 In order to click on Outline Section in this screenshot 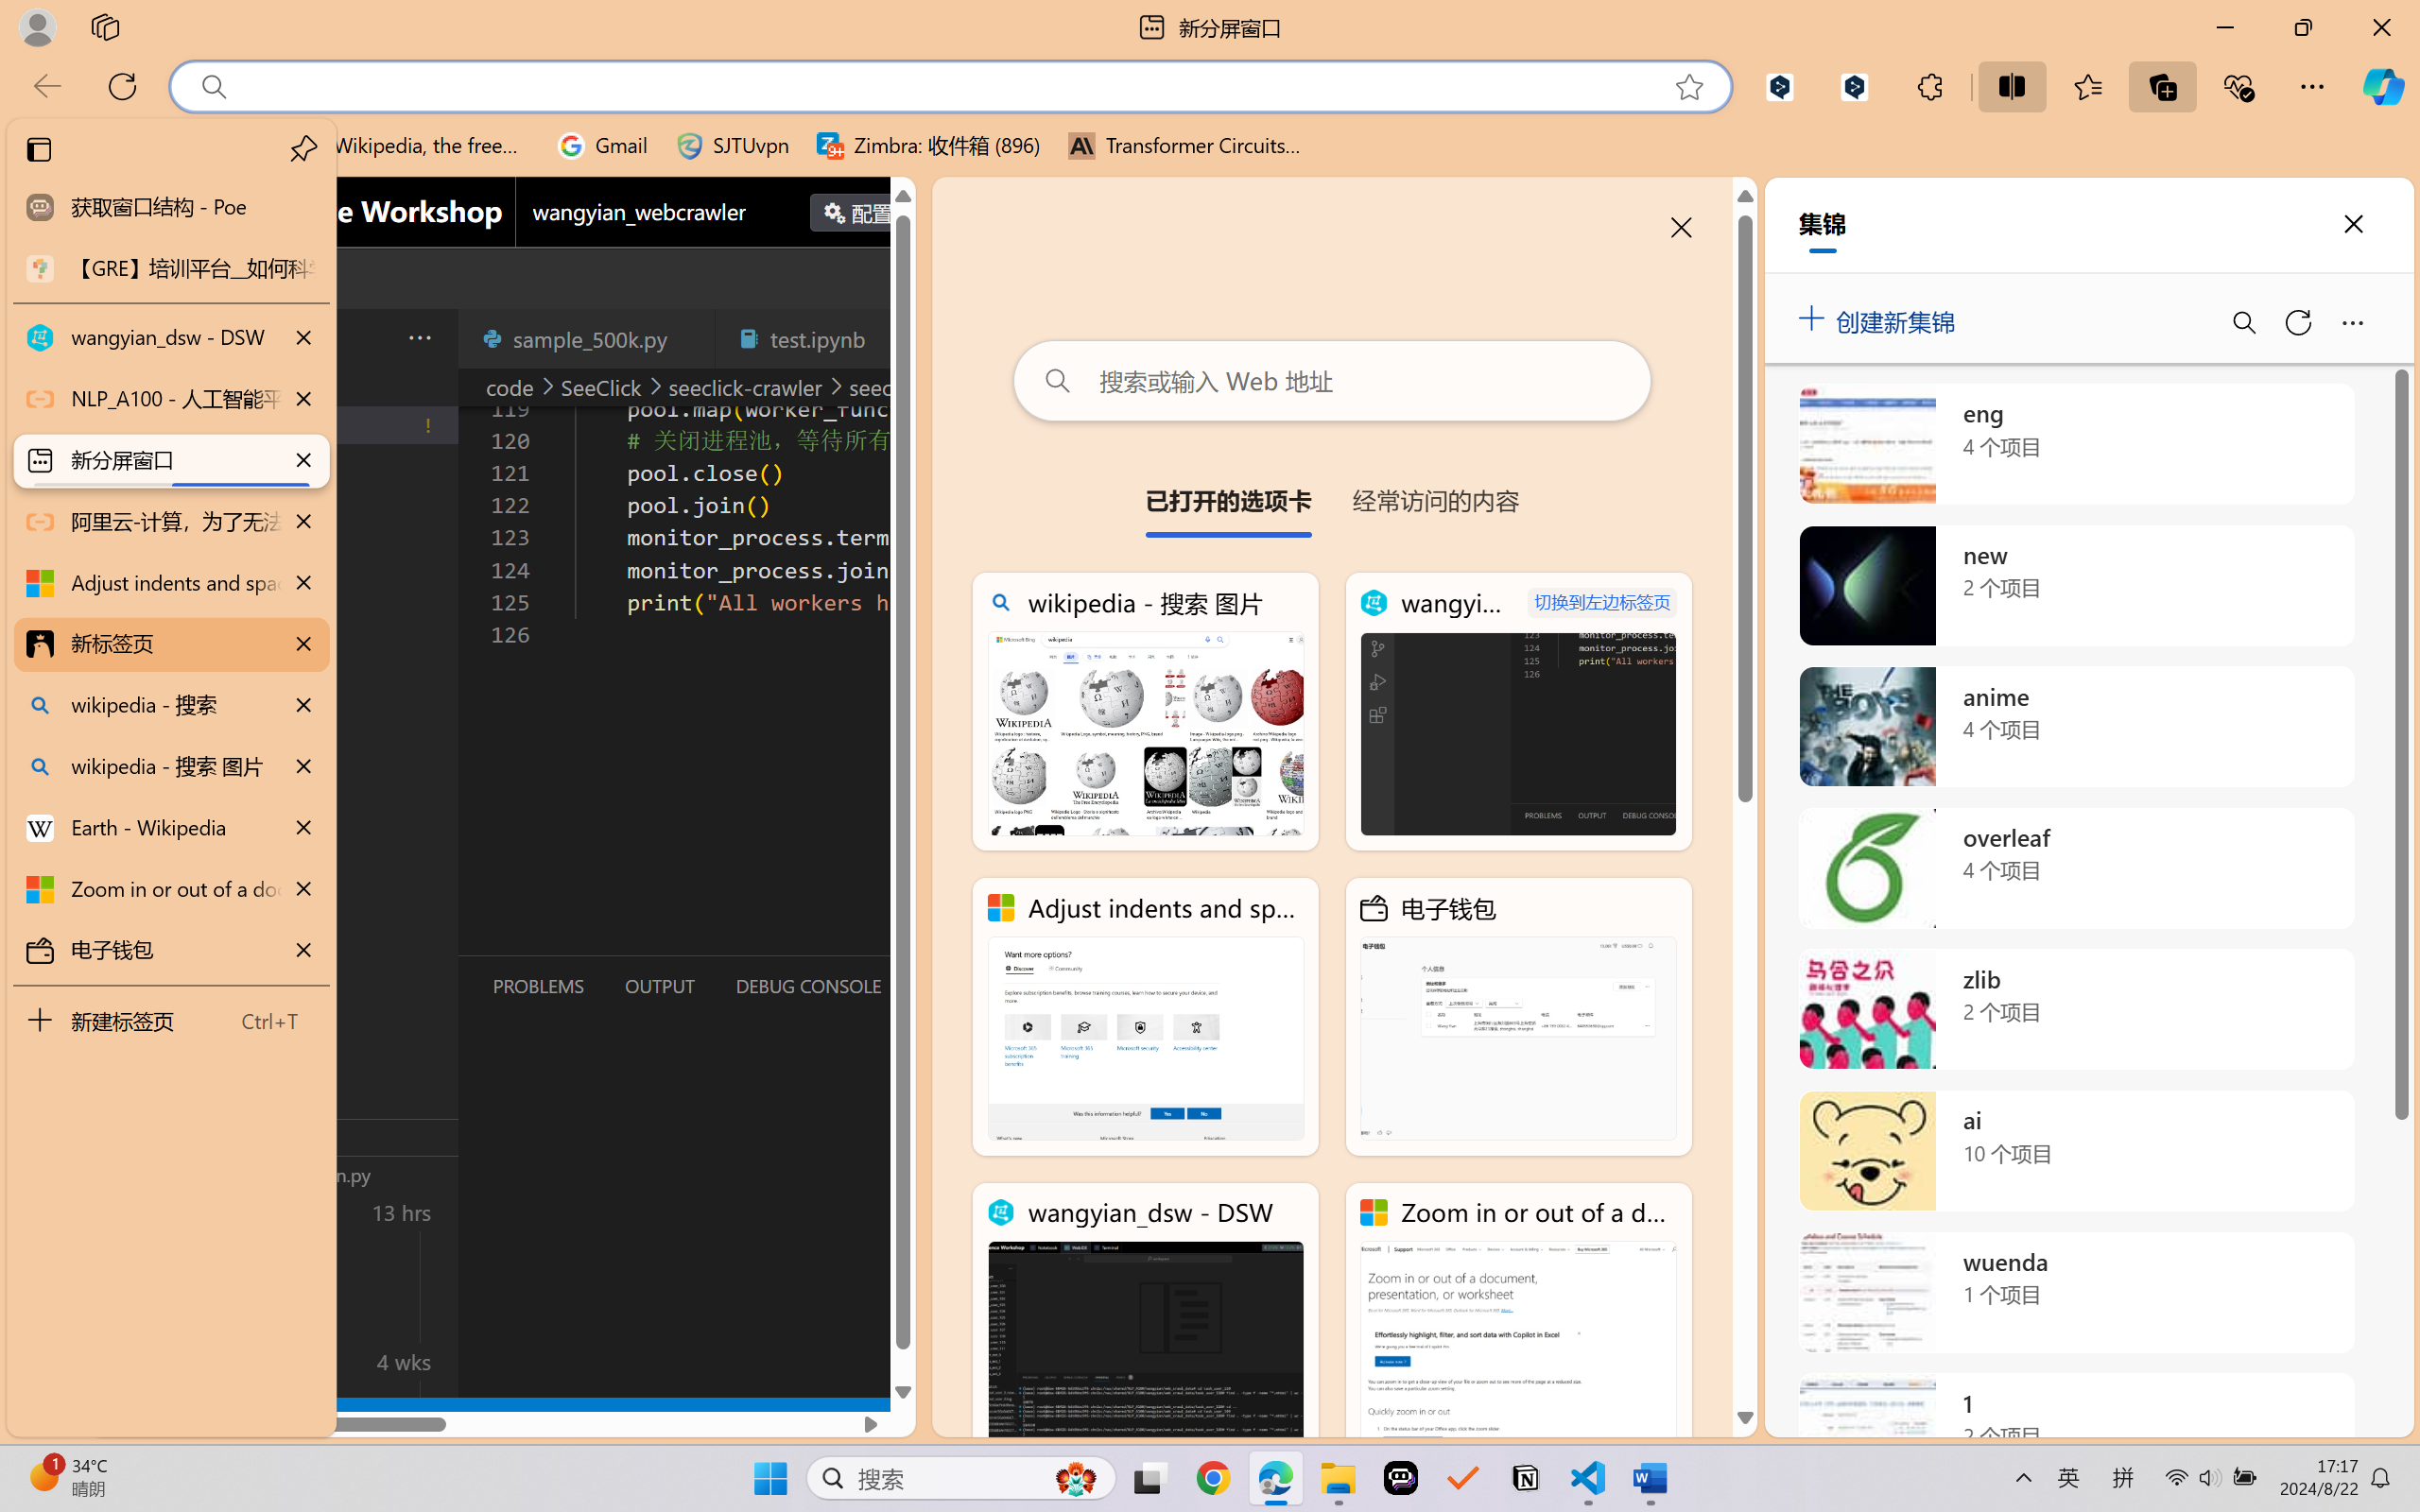, I will do `click(313, 1136)`.